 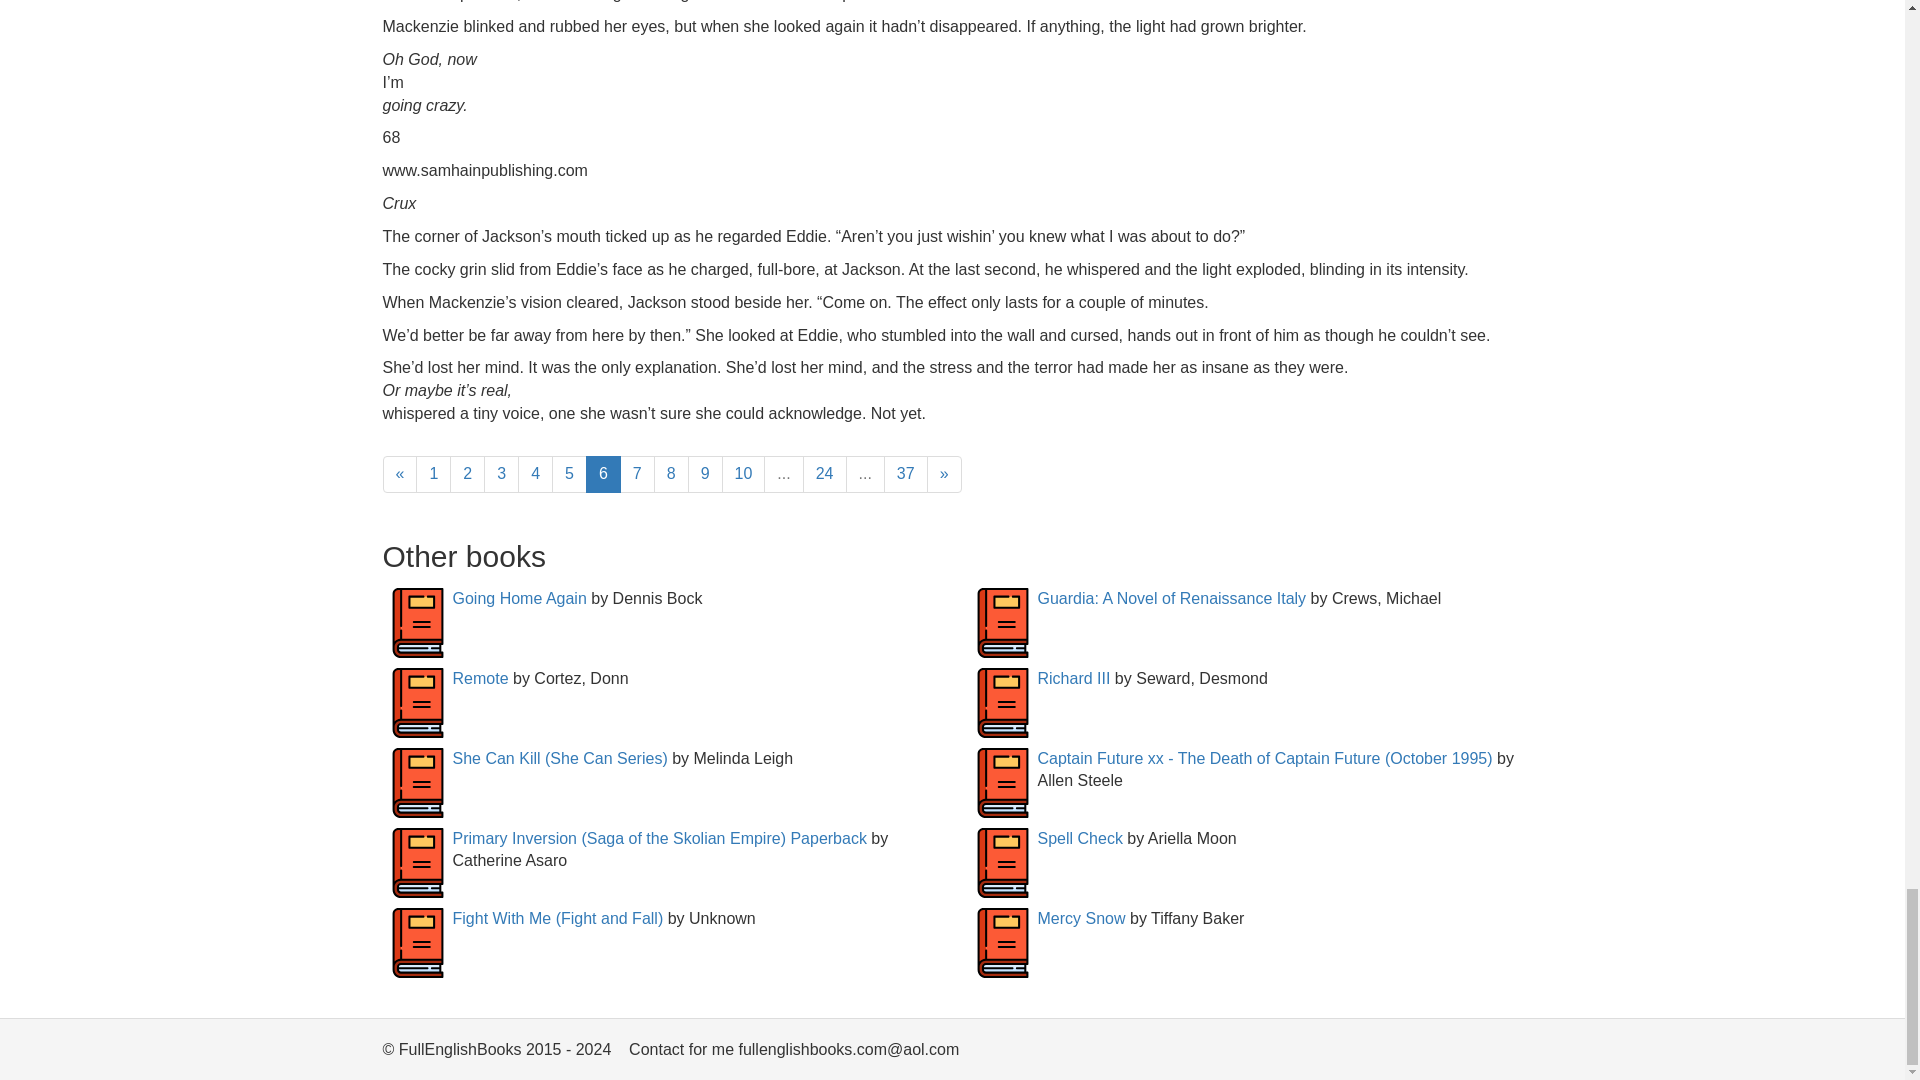 I want to click on 3, so click(x=500, y=474).